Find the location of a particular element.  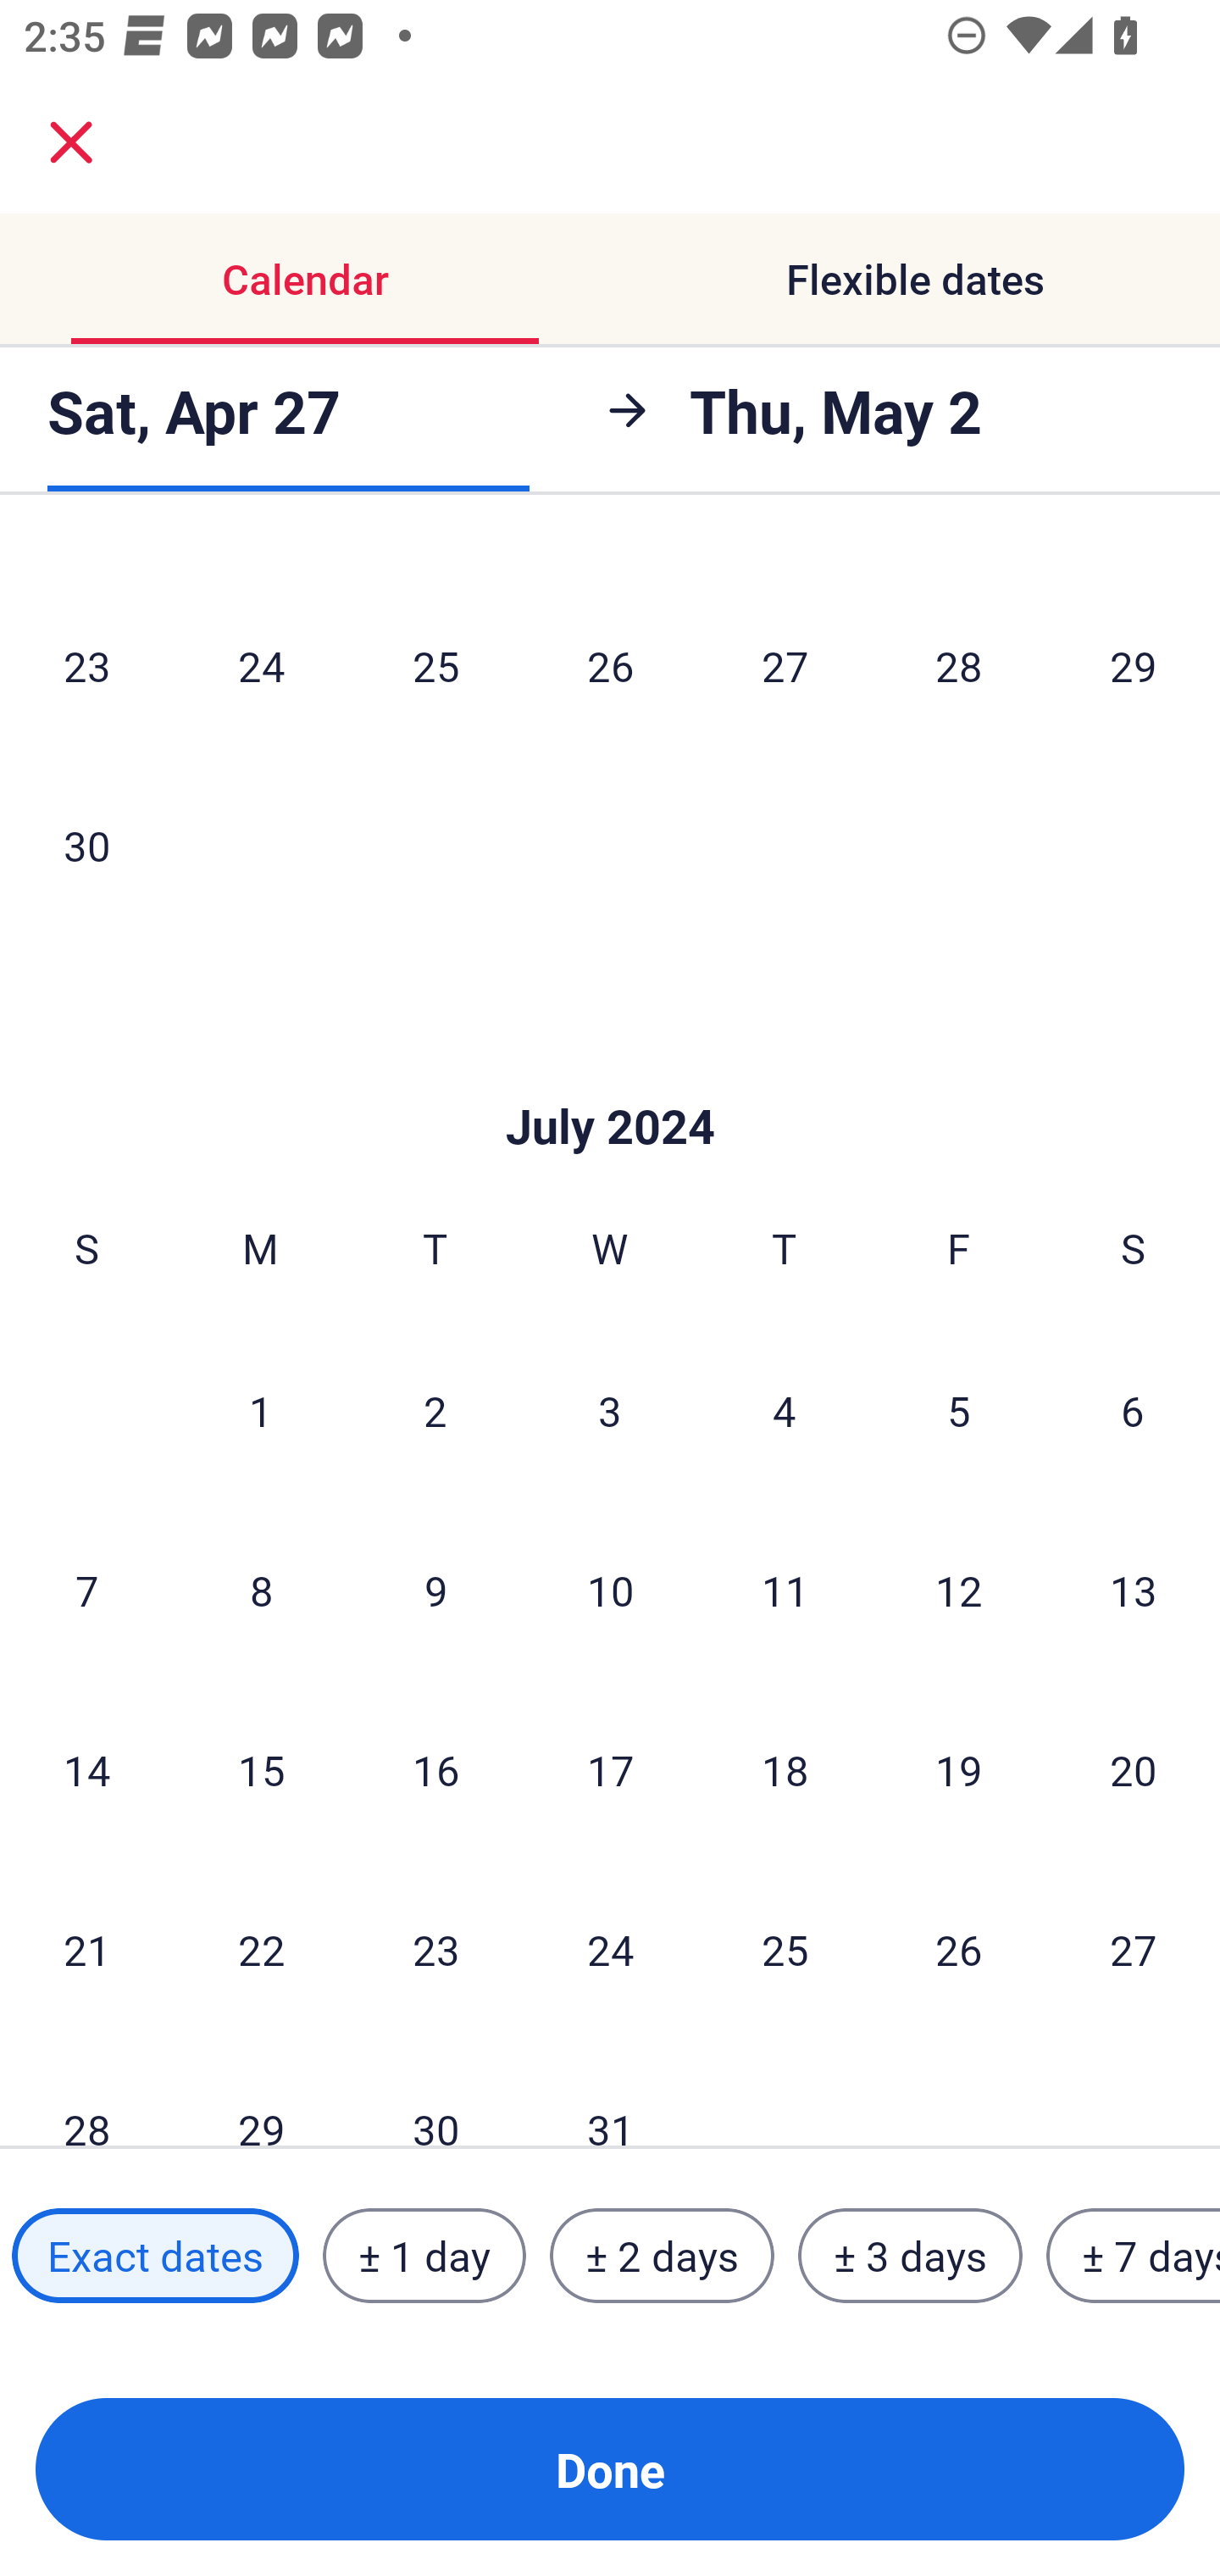

24 Monday, June 24, 2024 is located at coordinates (261, 666).